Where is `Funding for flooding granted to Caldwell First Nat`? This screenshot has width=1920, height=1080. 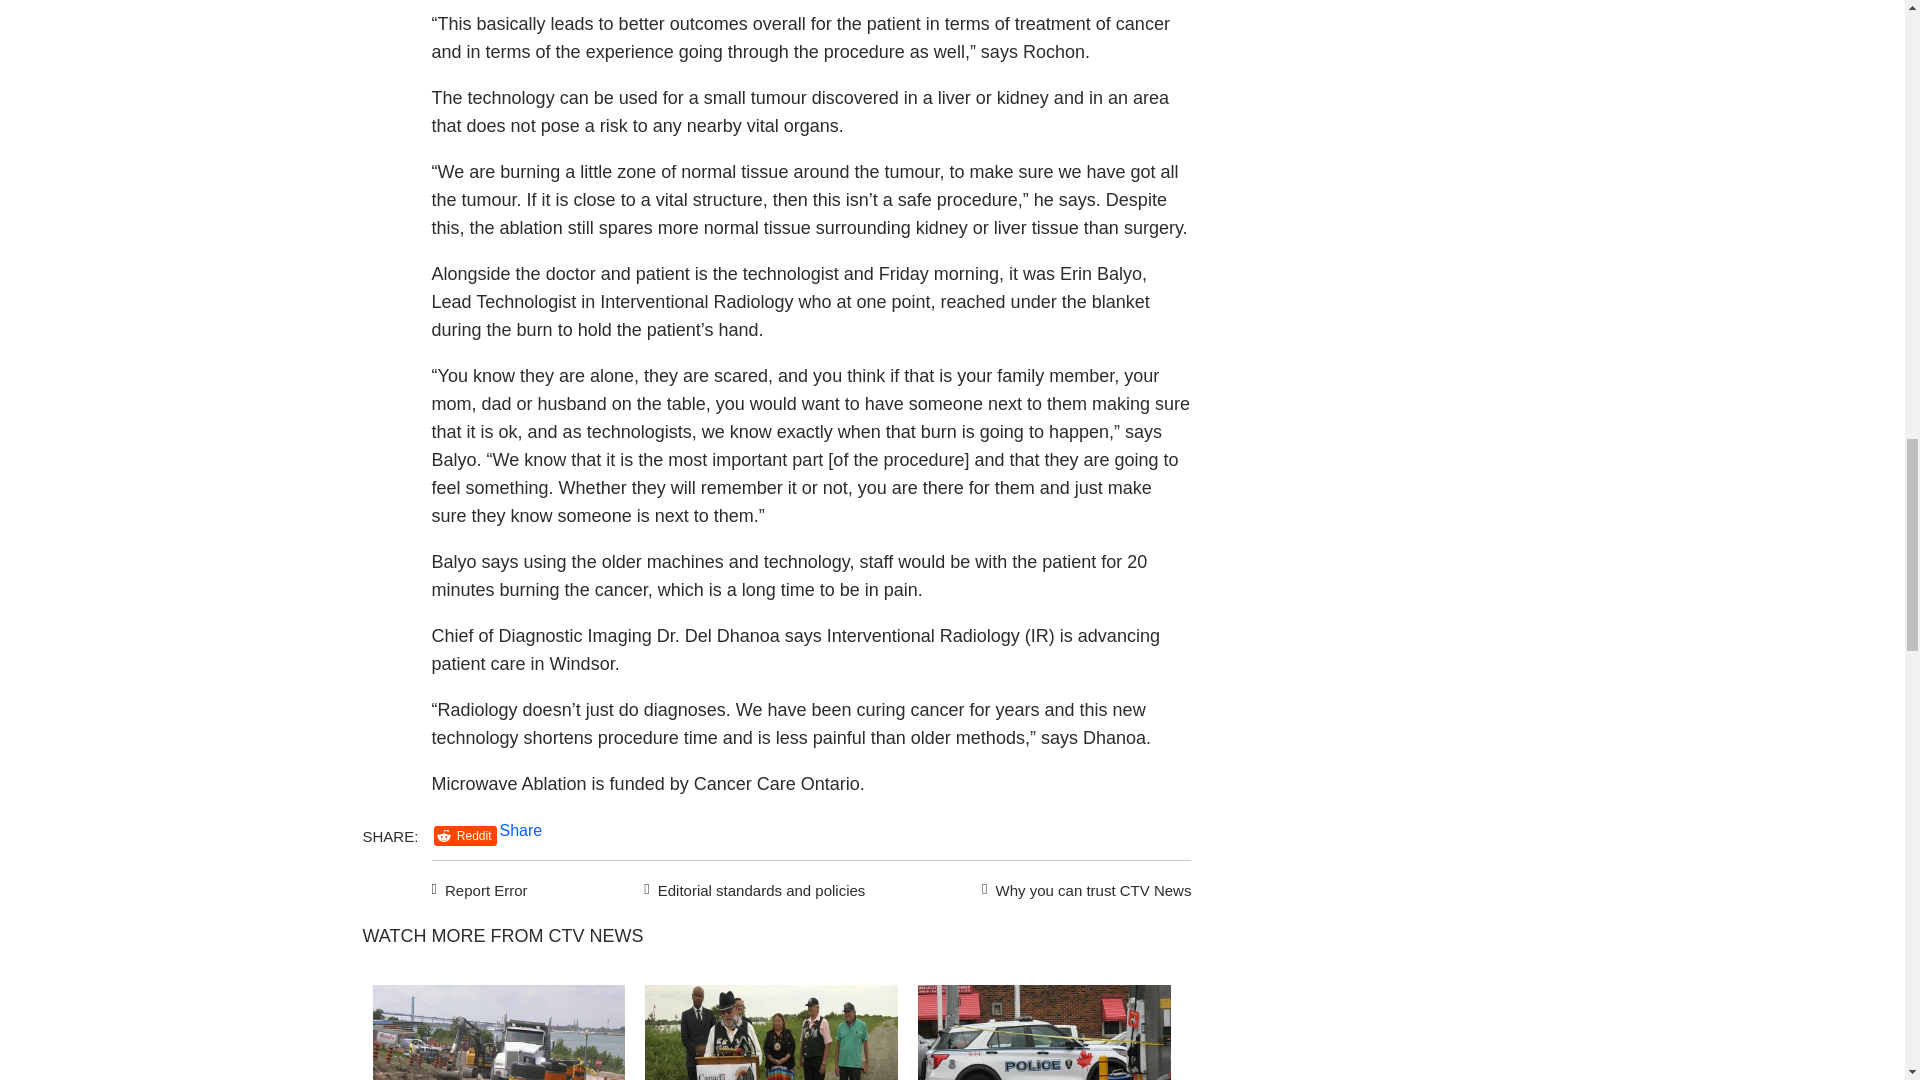
Funding for flooding granted to Caldwell First Nat is located at coordinates (772, 1032).